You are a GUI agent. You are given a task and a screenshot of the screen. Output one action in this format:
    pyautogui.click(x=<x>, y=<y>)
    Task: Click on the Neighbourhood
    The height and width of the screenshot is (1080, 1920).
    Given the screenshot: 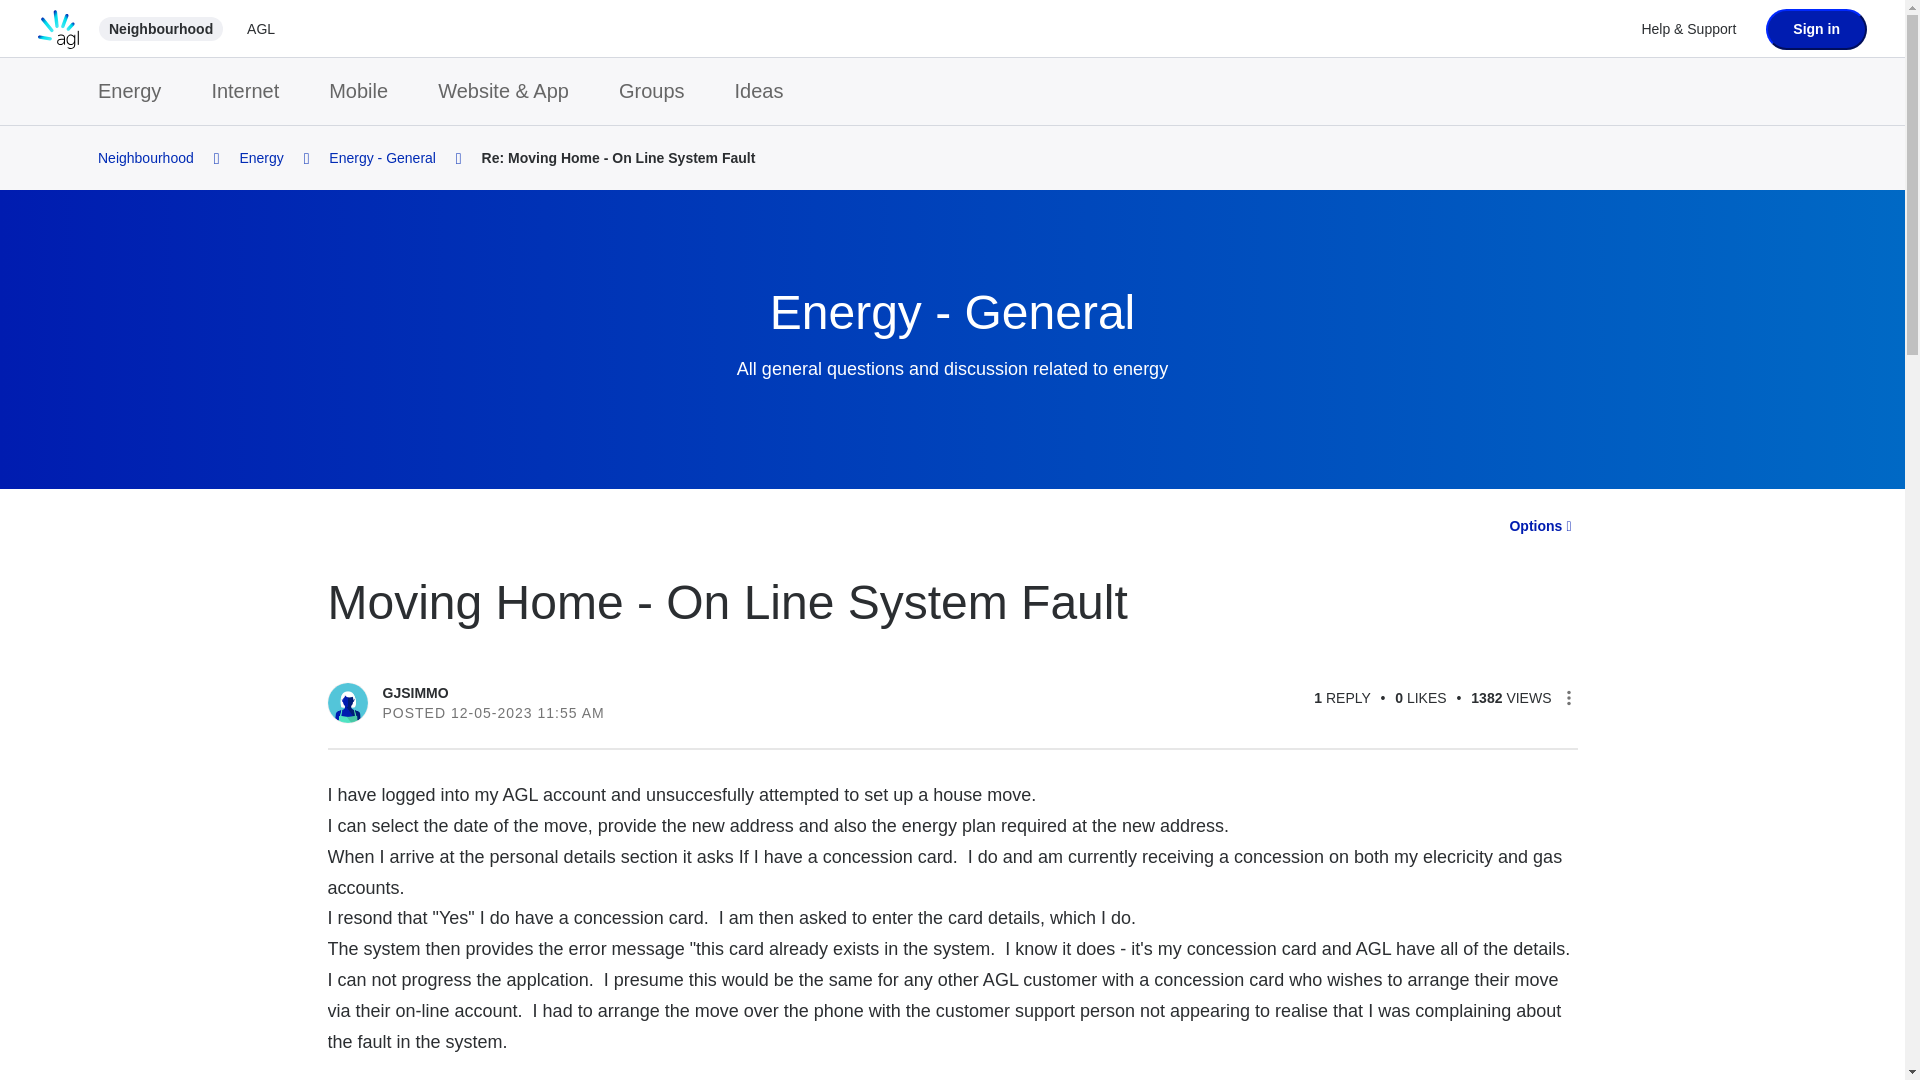 What is the action you would take?
    pyautogui.click(x=160, y=29)
    